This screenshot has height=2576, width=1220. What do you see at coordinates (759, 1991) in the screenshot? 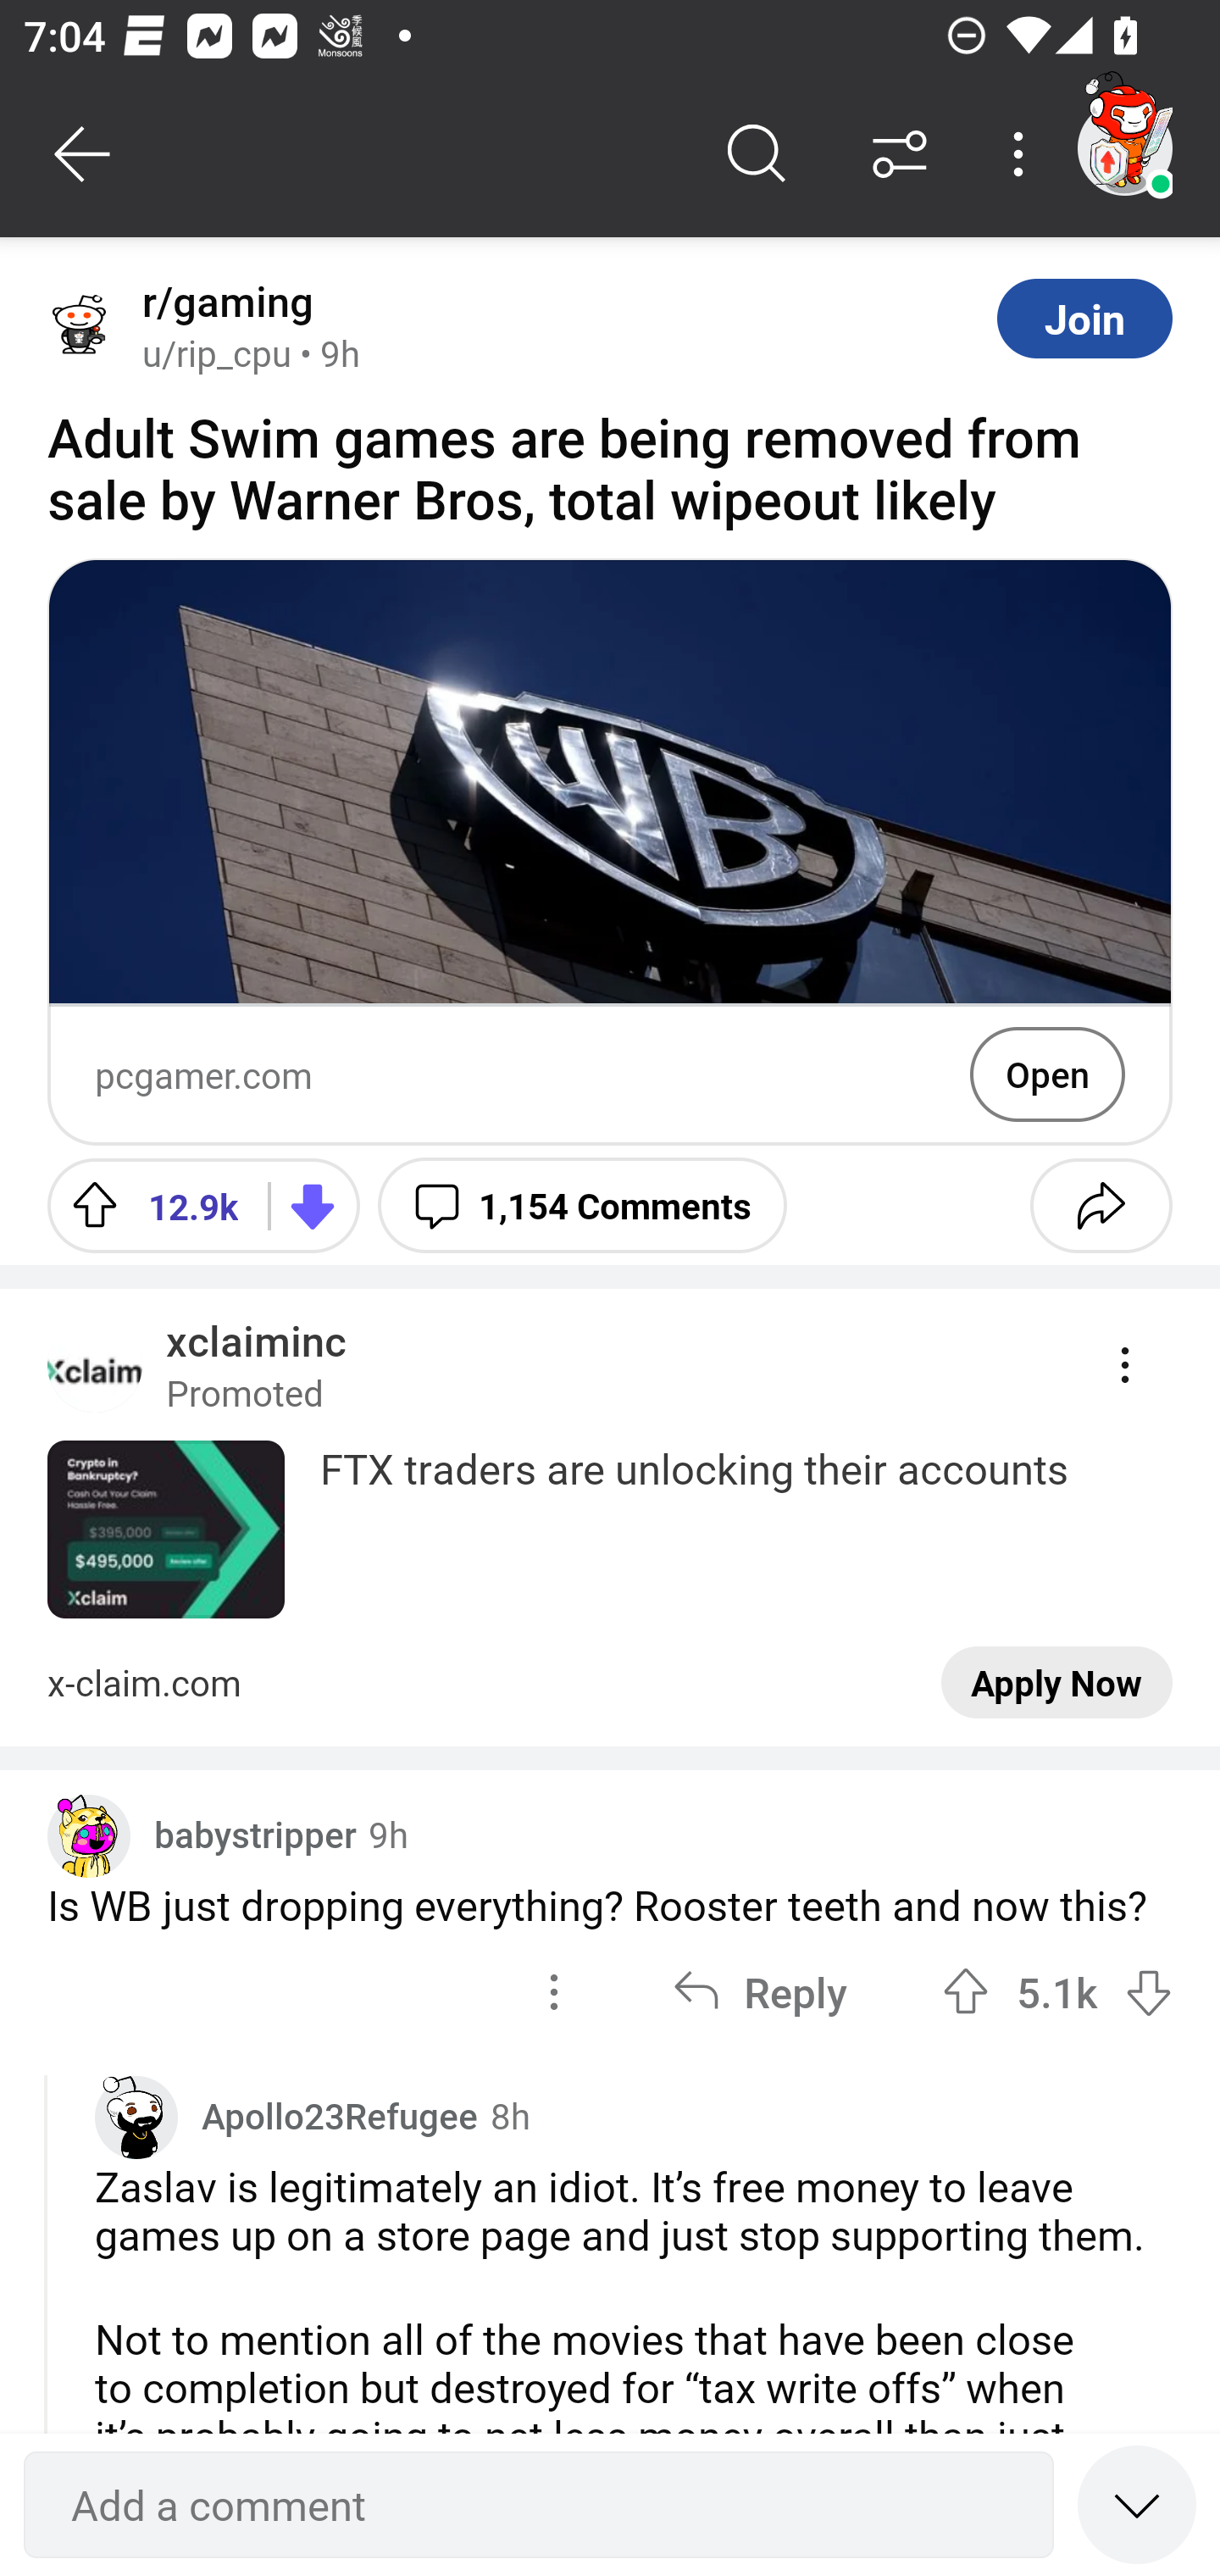
I see `Reply` at bounding box center [759, 1991].